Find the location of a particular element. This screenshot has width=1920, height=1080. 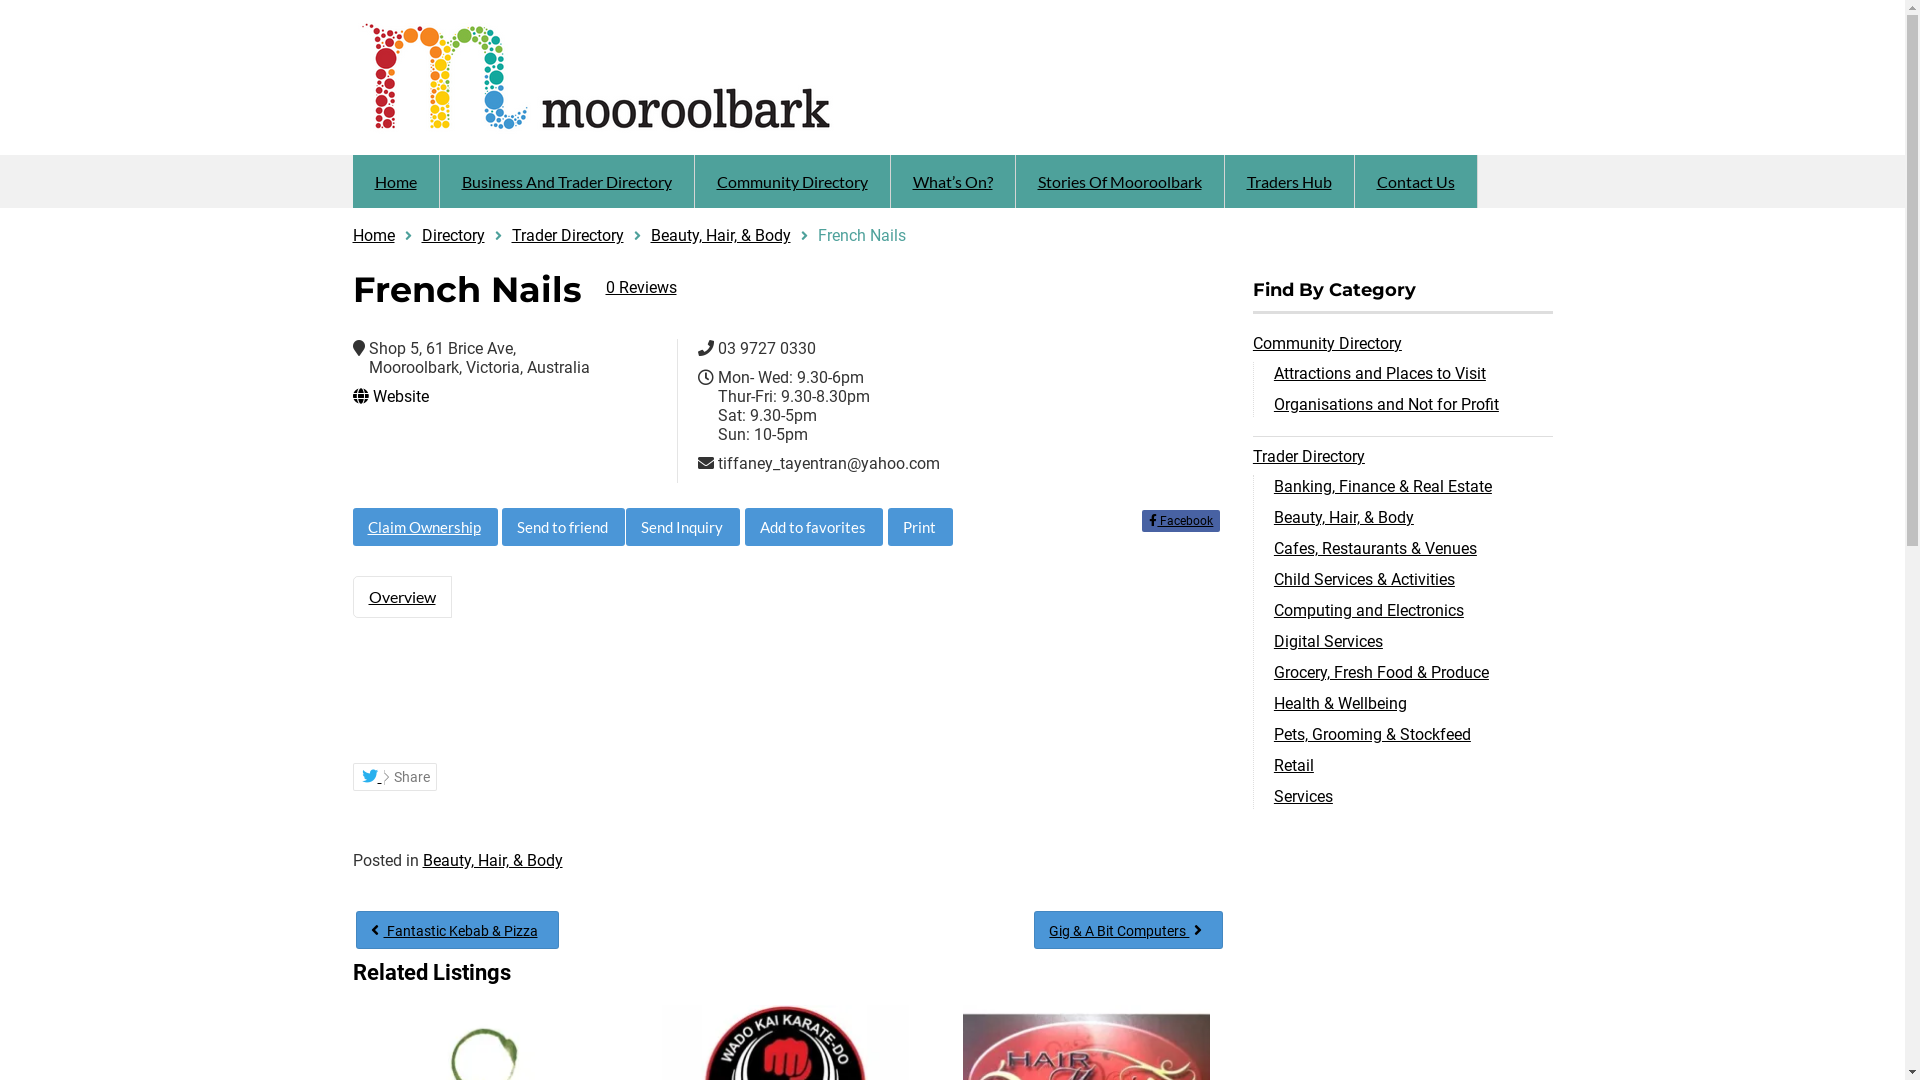

Home is located at coordinates (373, 236).